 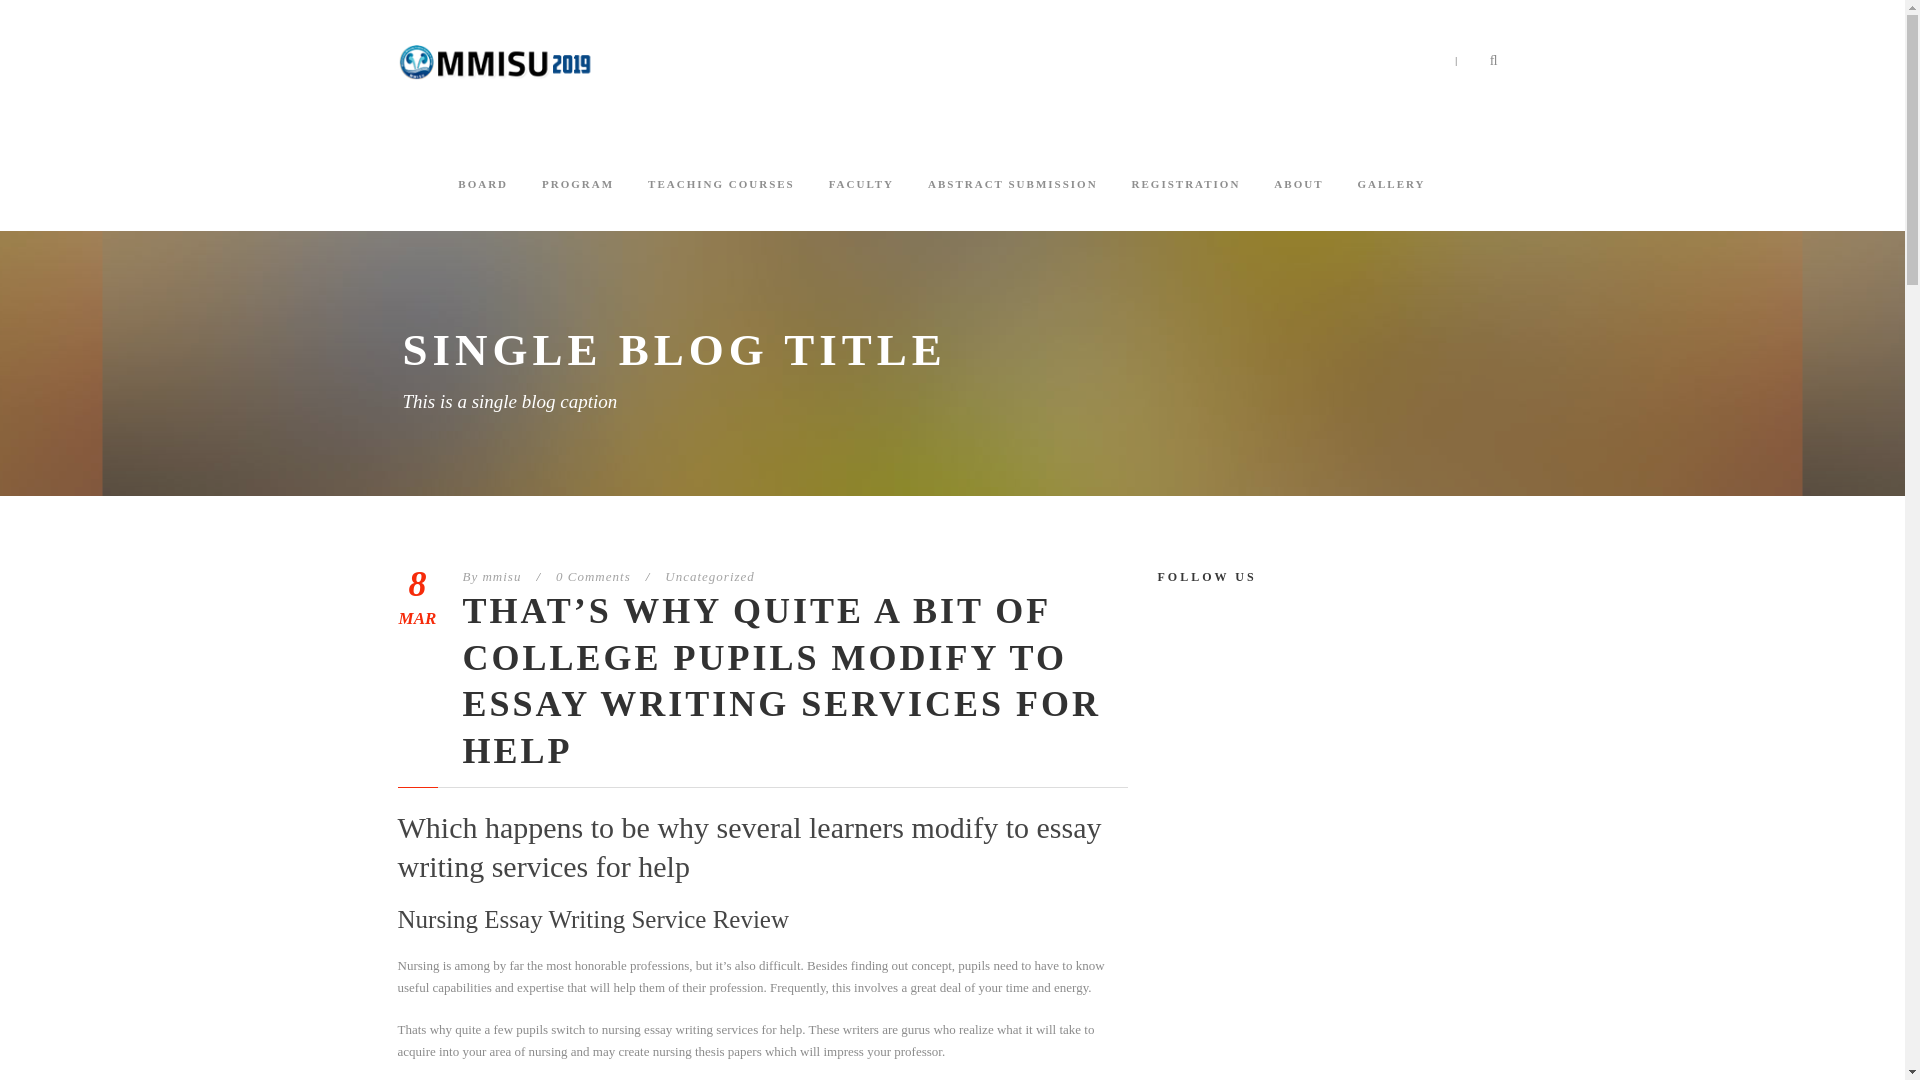 What do you see at coordinates (500, 576) in the screenshot?
I see `mmisu` at bounding box center [500, 576].